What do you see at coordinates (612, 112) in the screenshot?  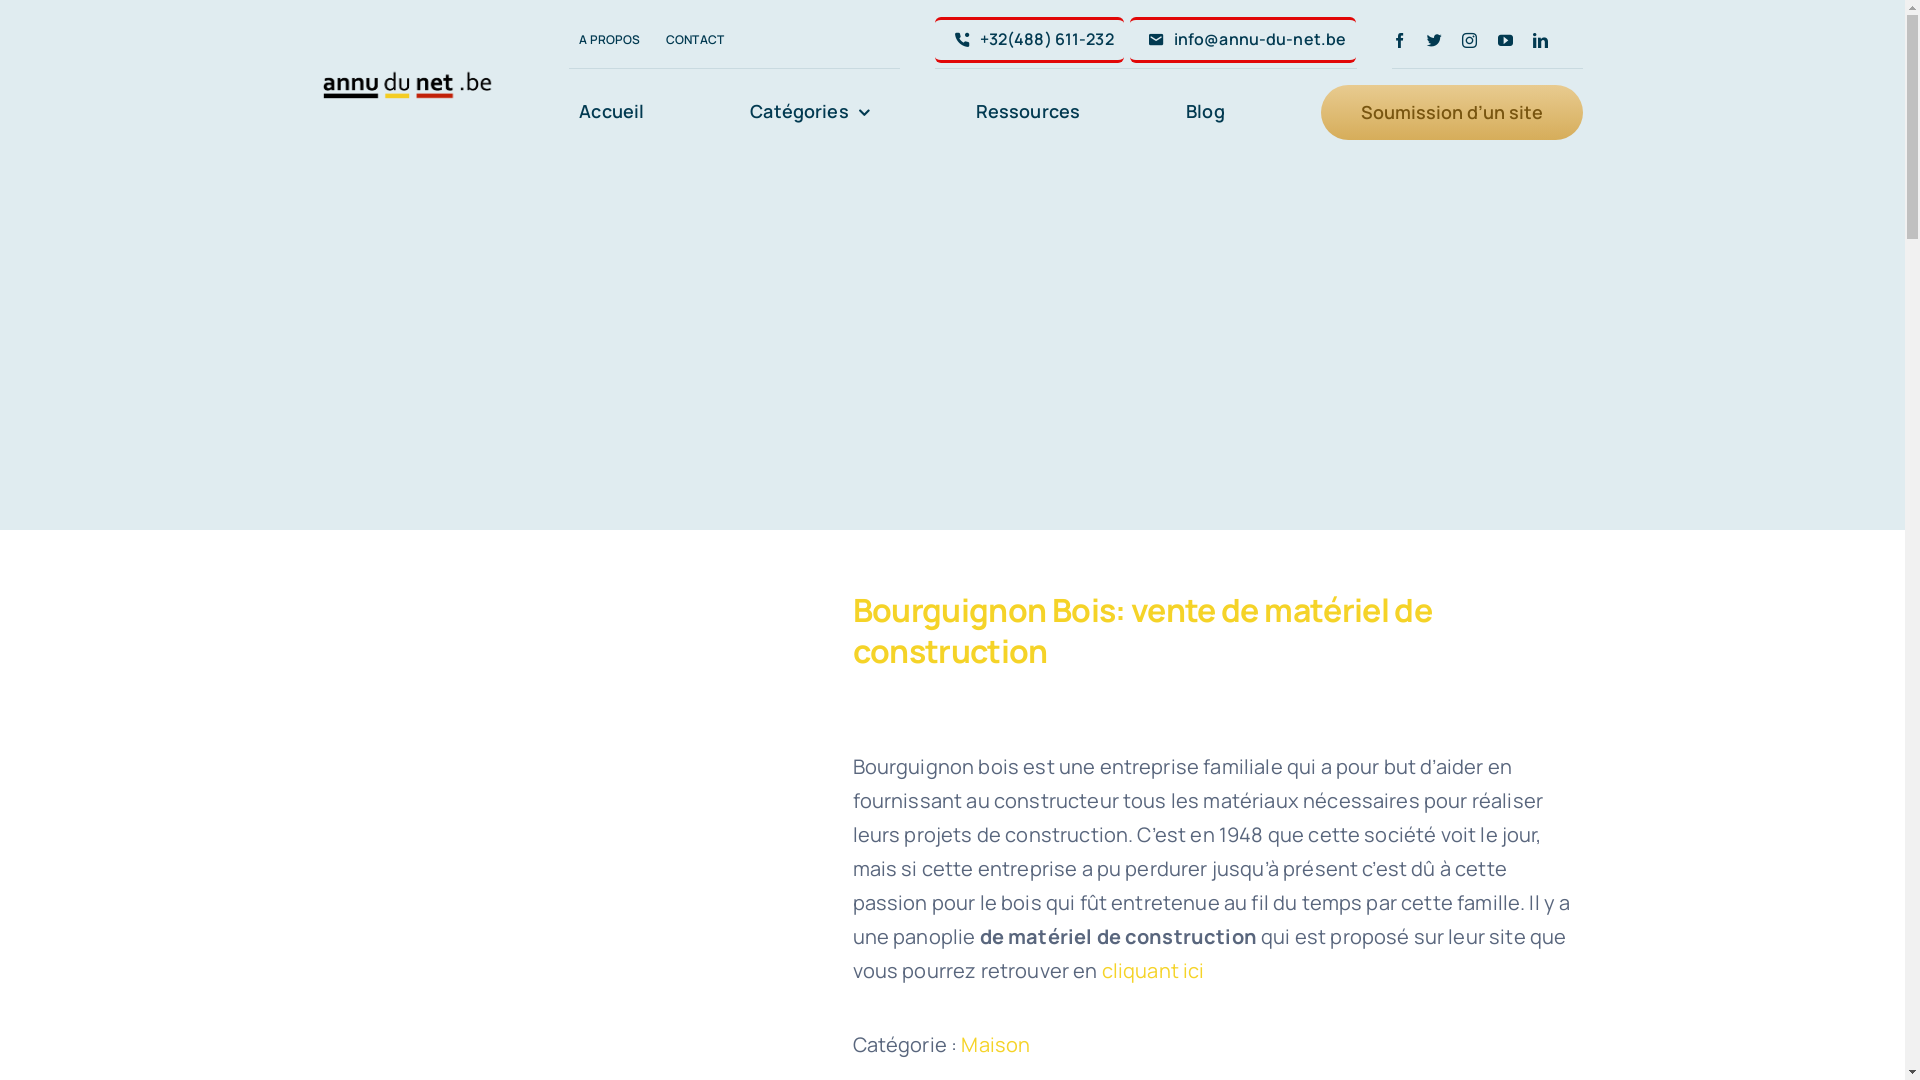 I see `Accueil` at bounding box center [612, 112].